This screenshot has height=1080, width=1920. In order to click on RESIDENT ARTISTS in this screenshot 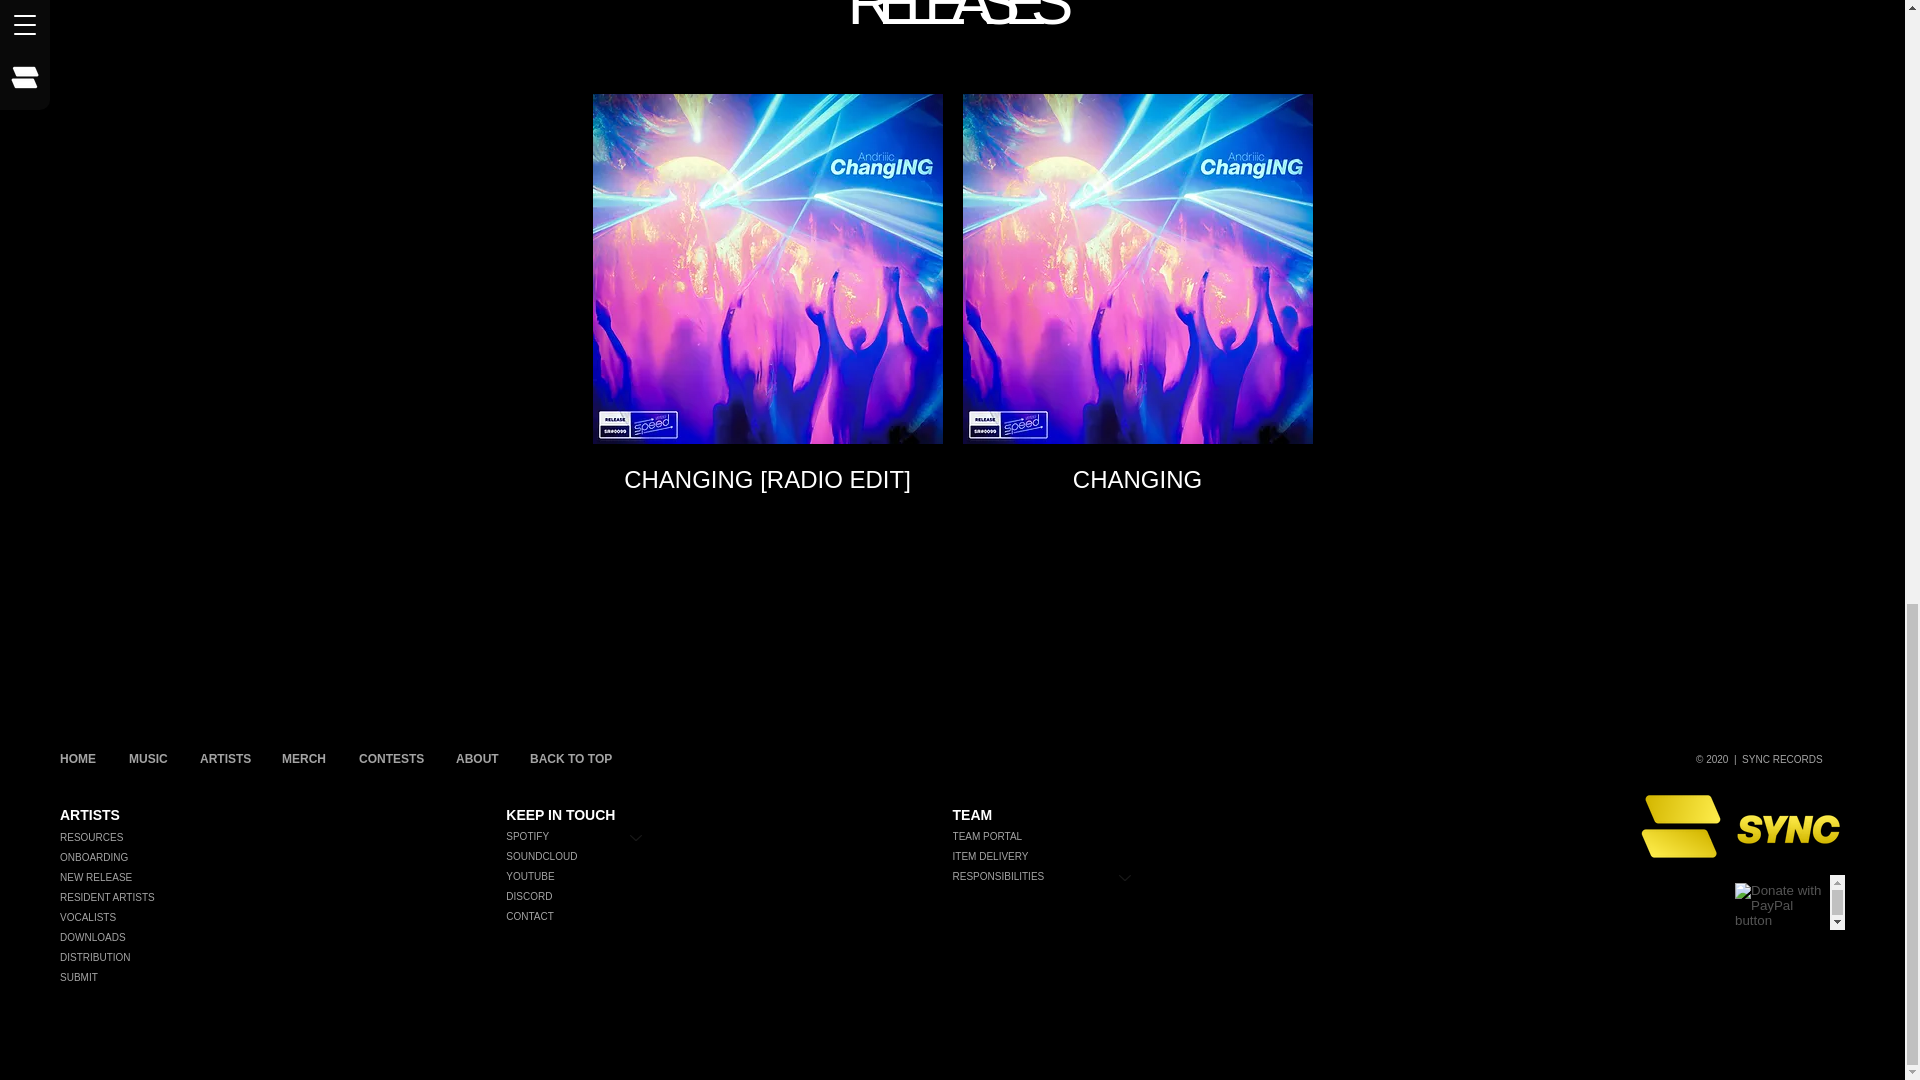, I will do `click(280, 898)`.